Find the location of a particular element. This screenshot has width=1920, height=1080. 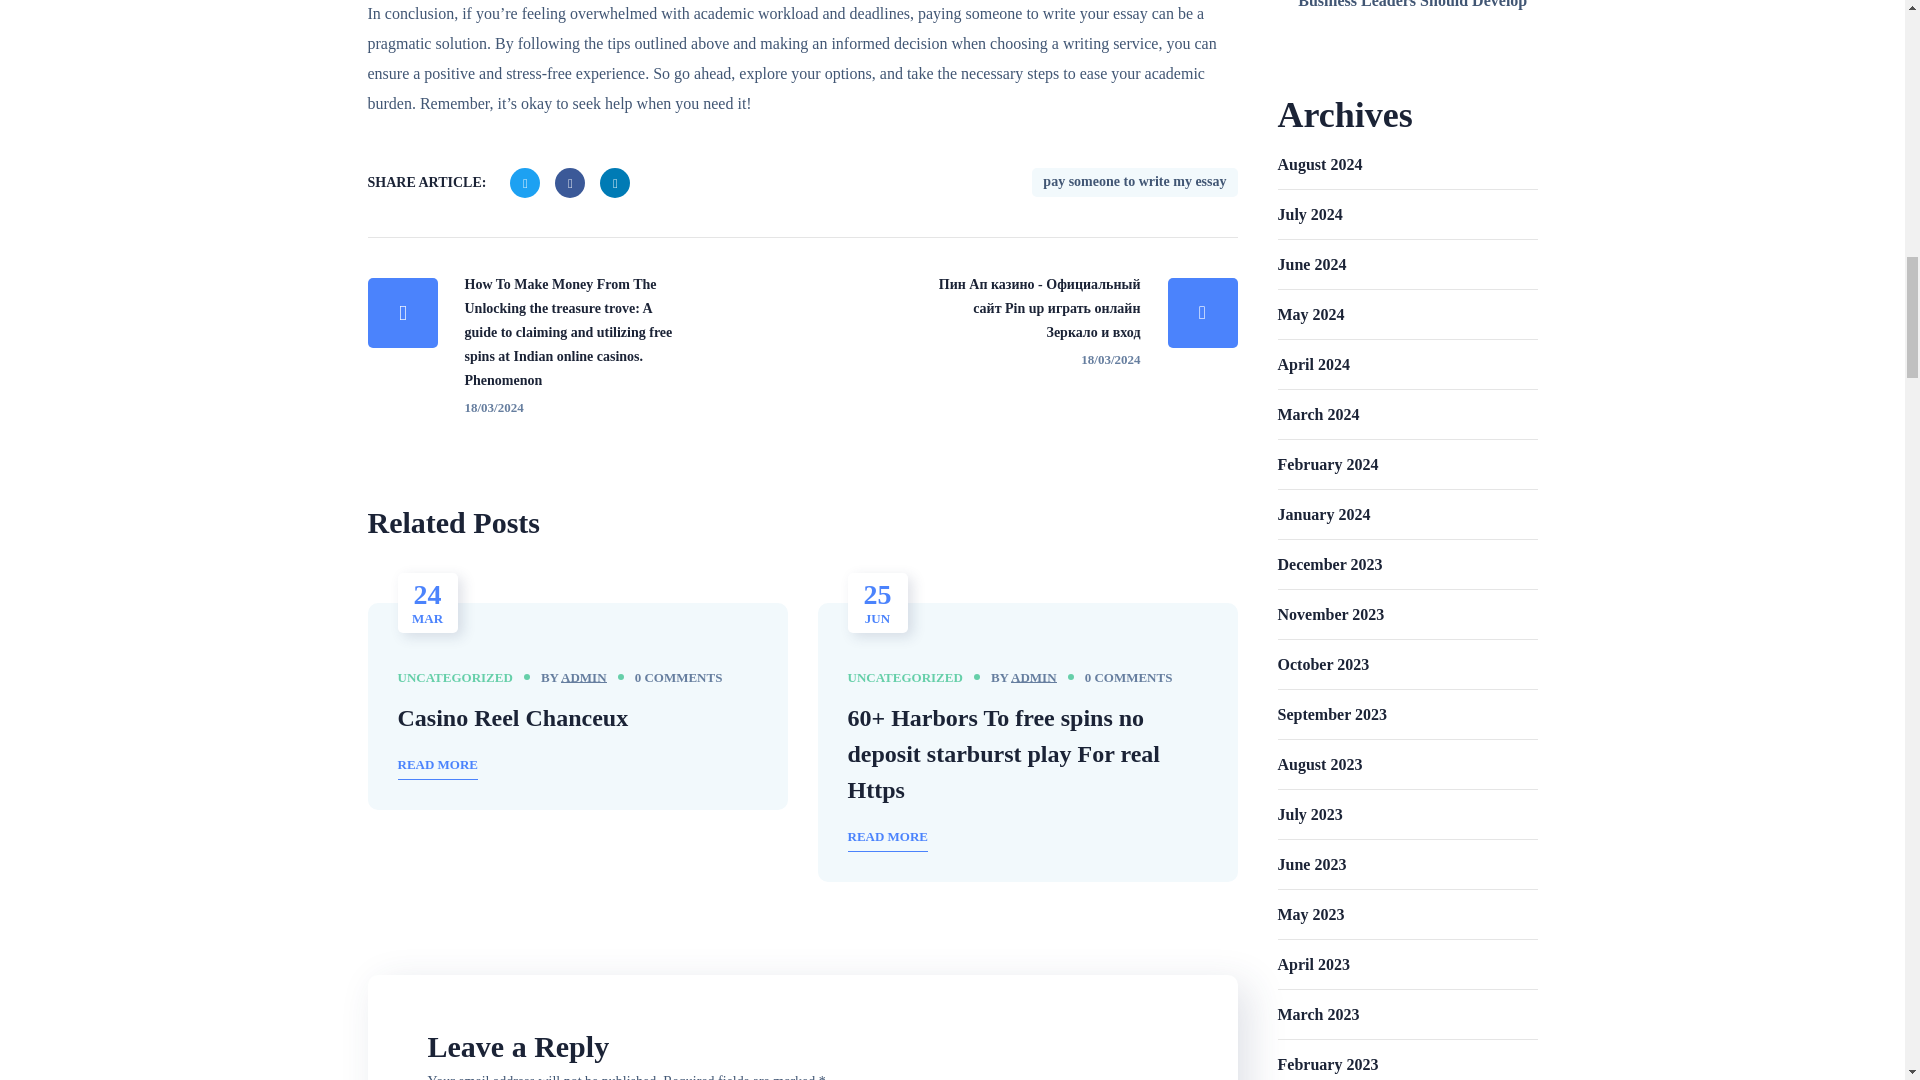

pay someone to write my essay is located at coordinates (1134, 182).